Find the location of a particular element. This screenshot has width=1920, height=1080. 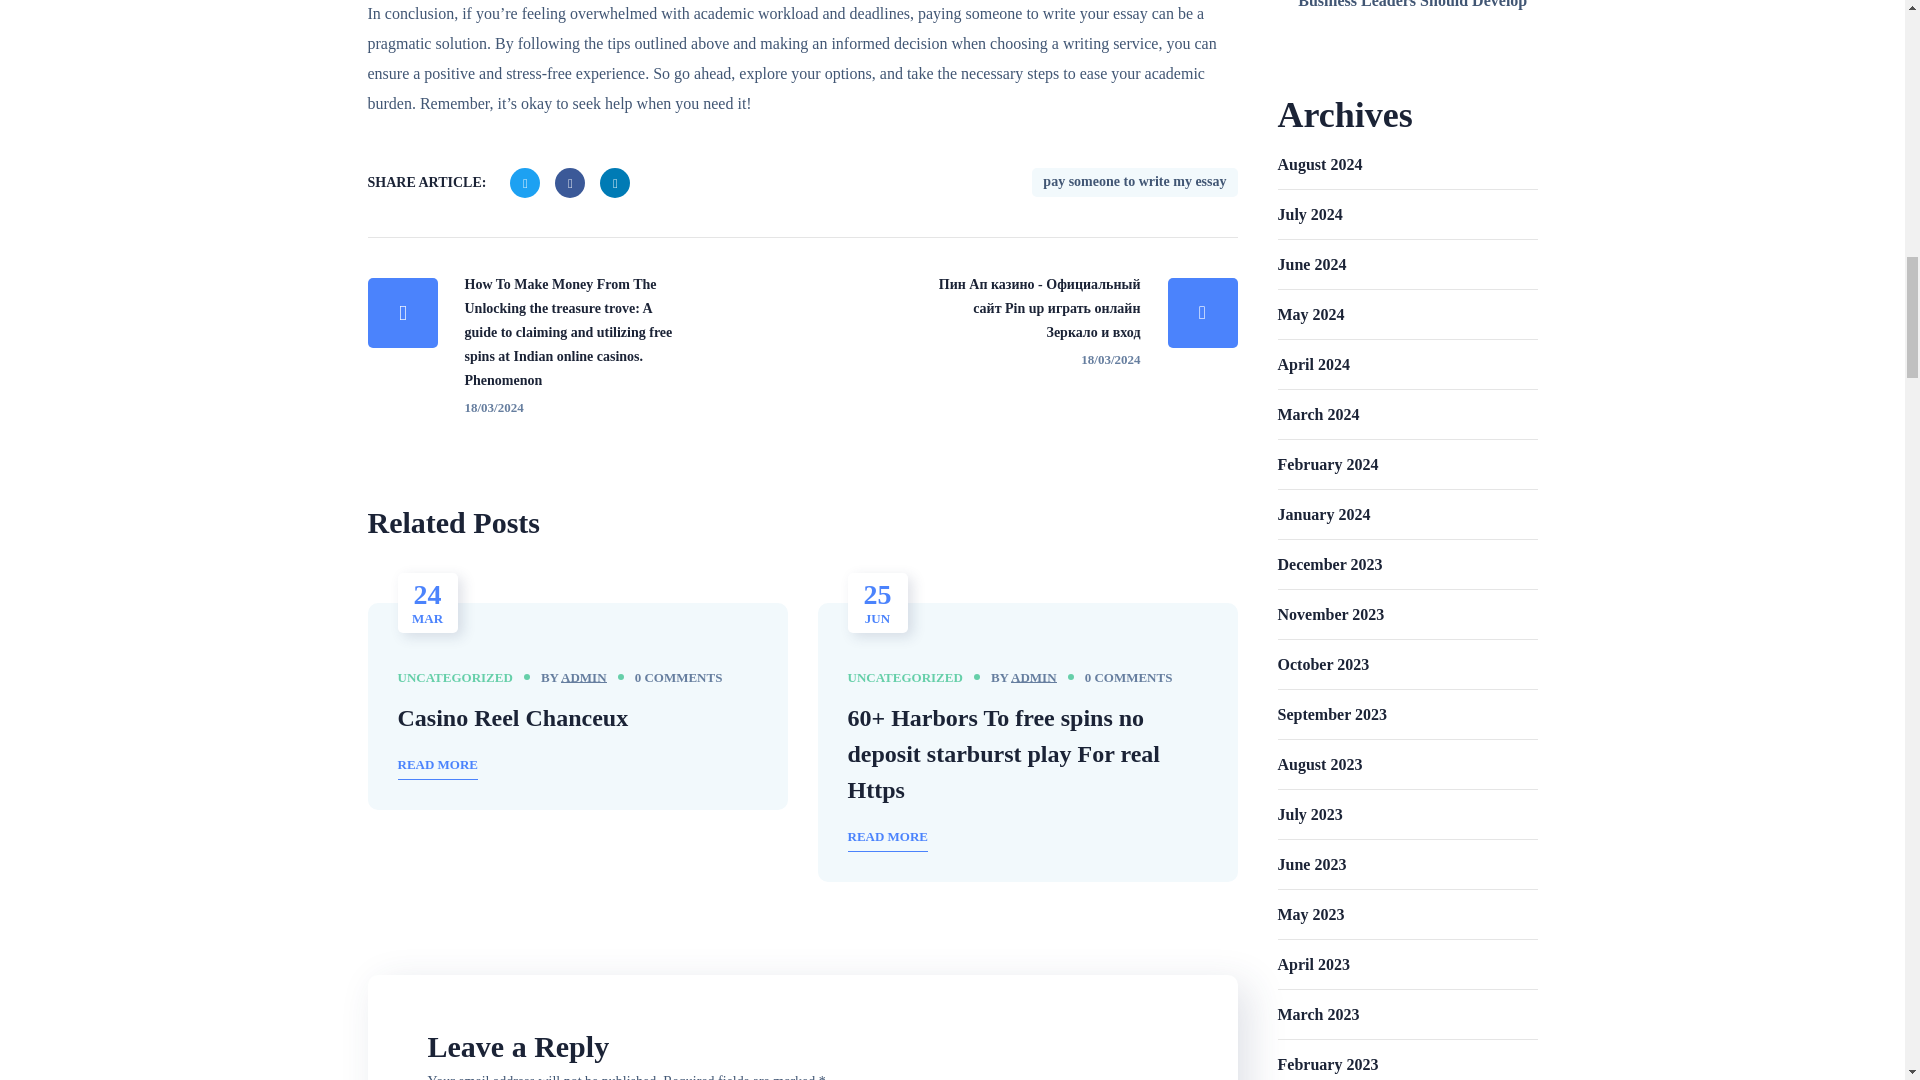

pay someone to write my essay is located at coordinates (1134, 182).